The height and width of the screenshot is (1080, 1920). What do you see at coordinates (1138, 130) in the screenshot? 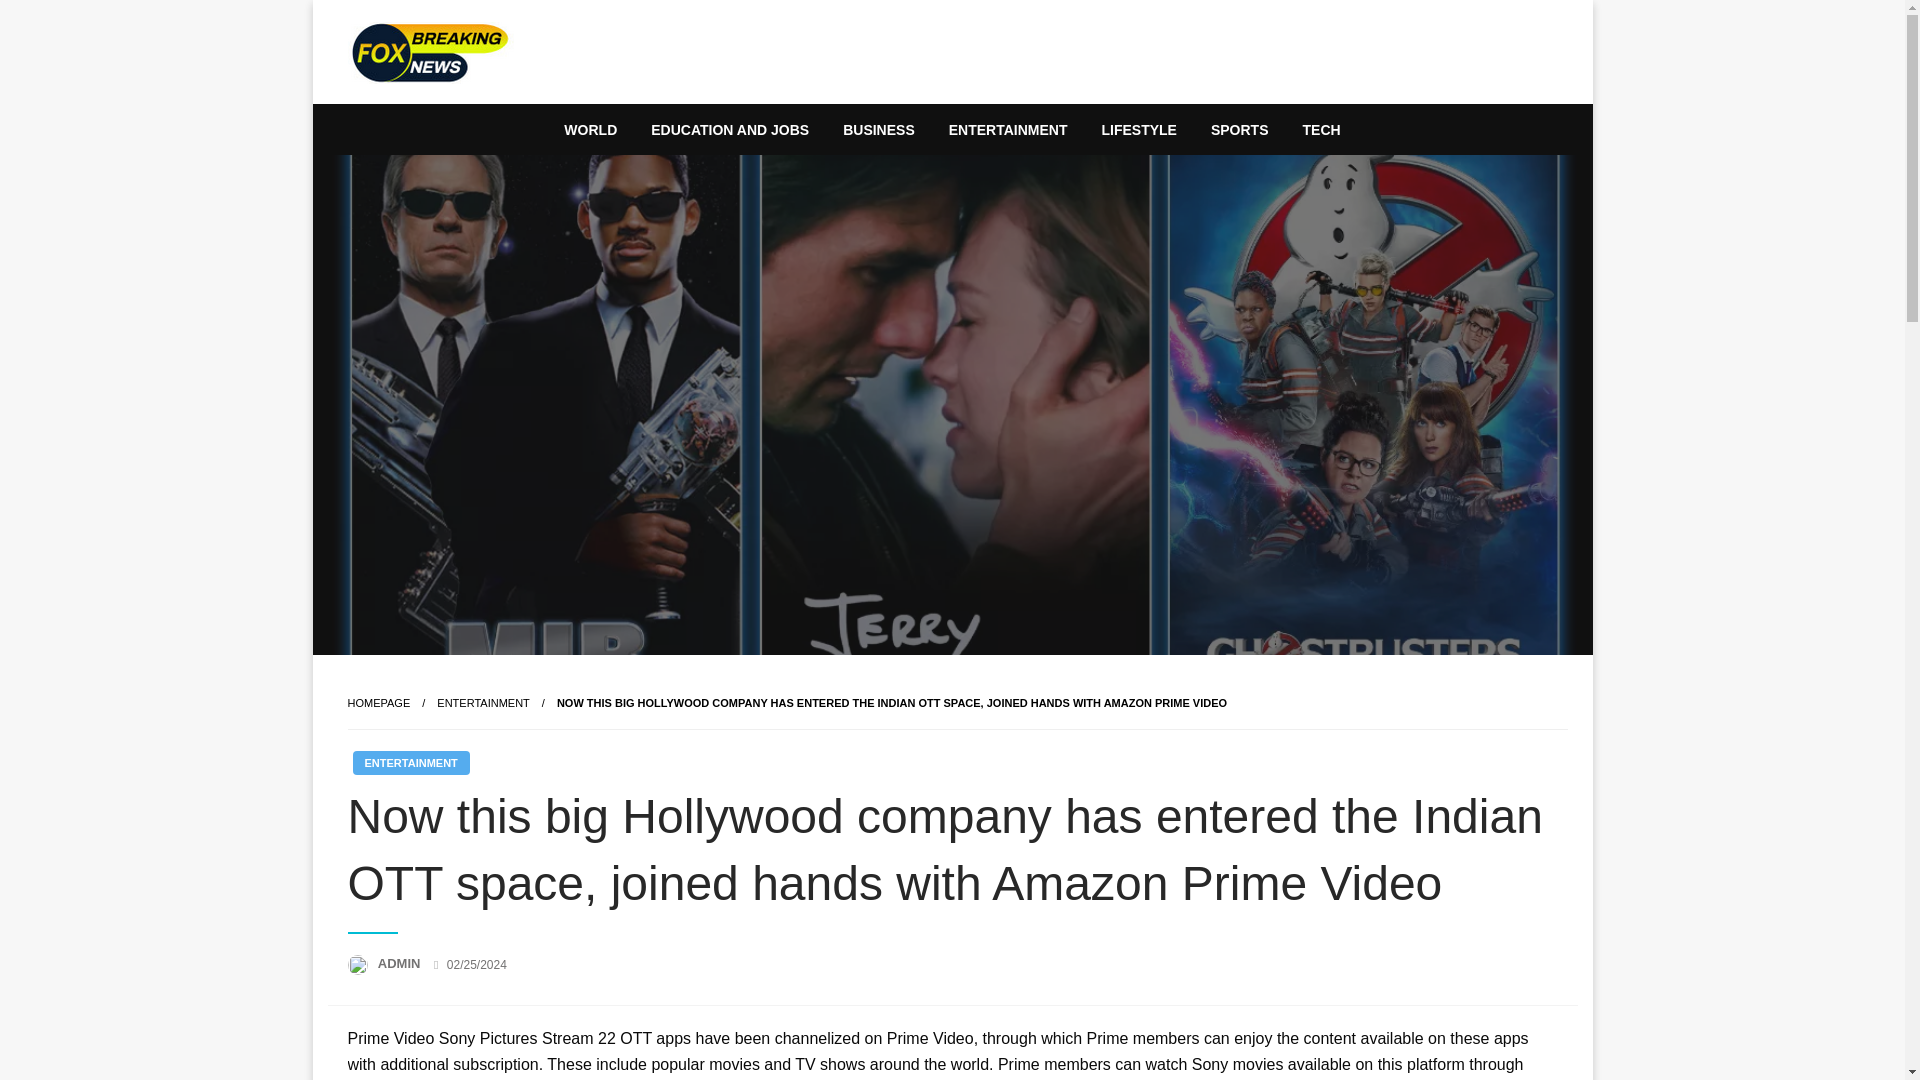
I see `LIFESTYLE` at bounding box center [1138, 130].